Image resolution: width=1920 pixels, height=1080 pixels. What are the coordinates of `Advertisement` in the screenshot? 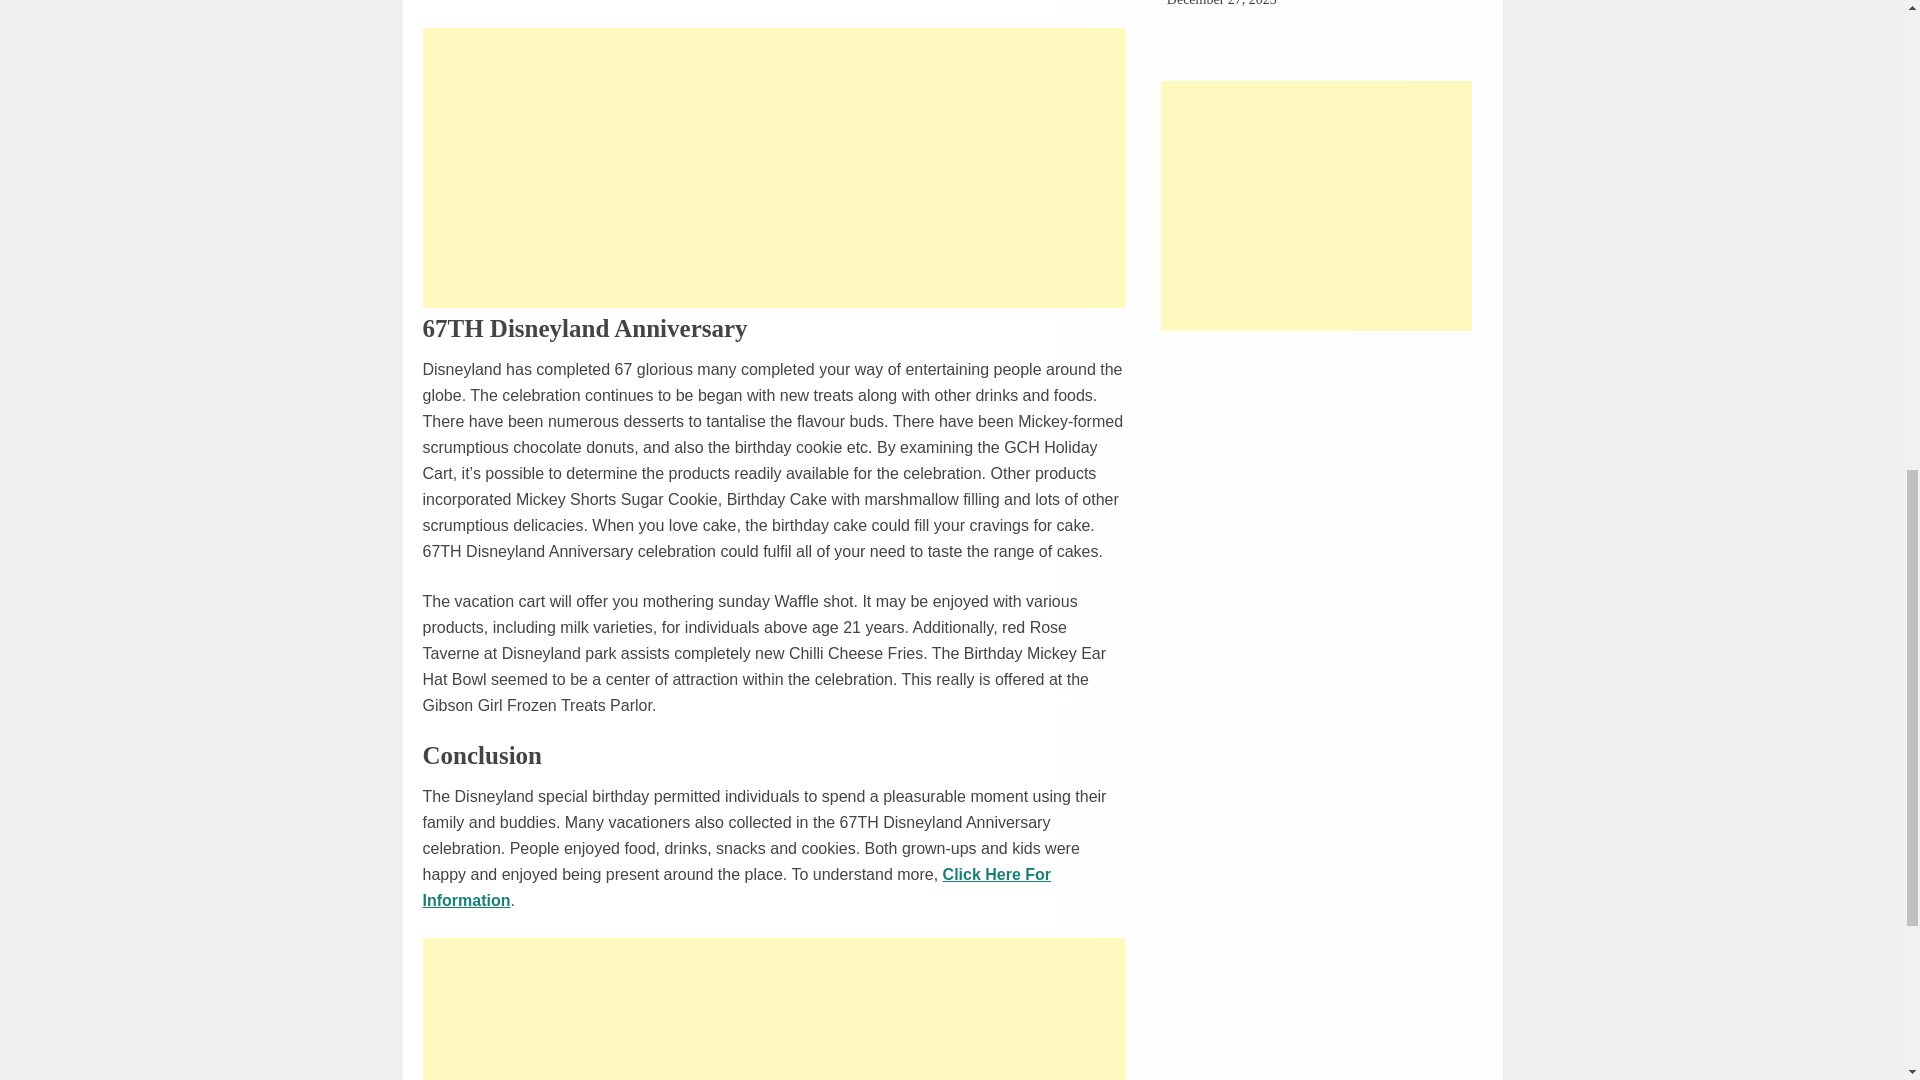 It's located at (774, 1009).